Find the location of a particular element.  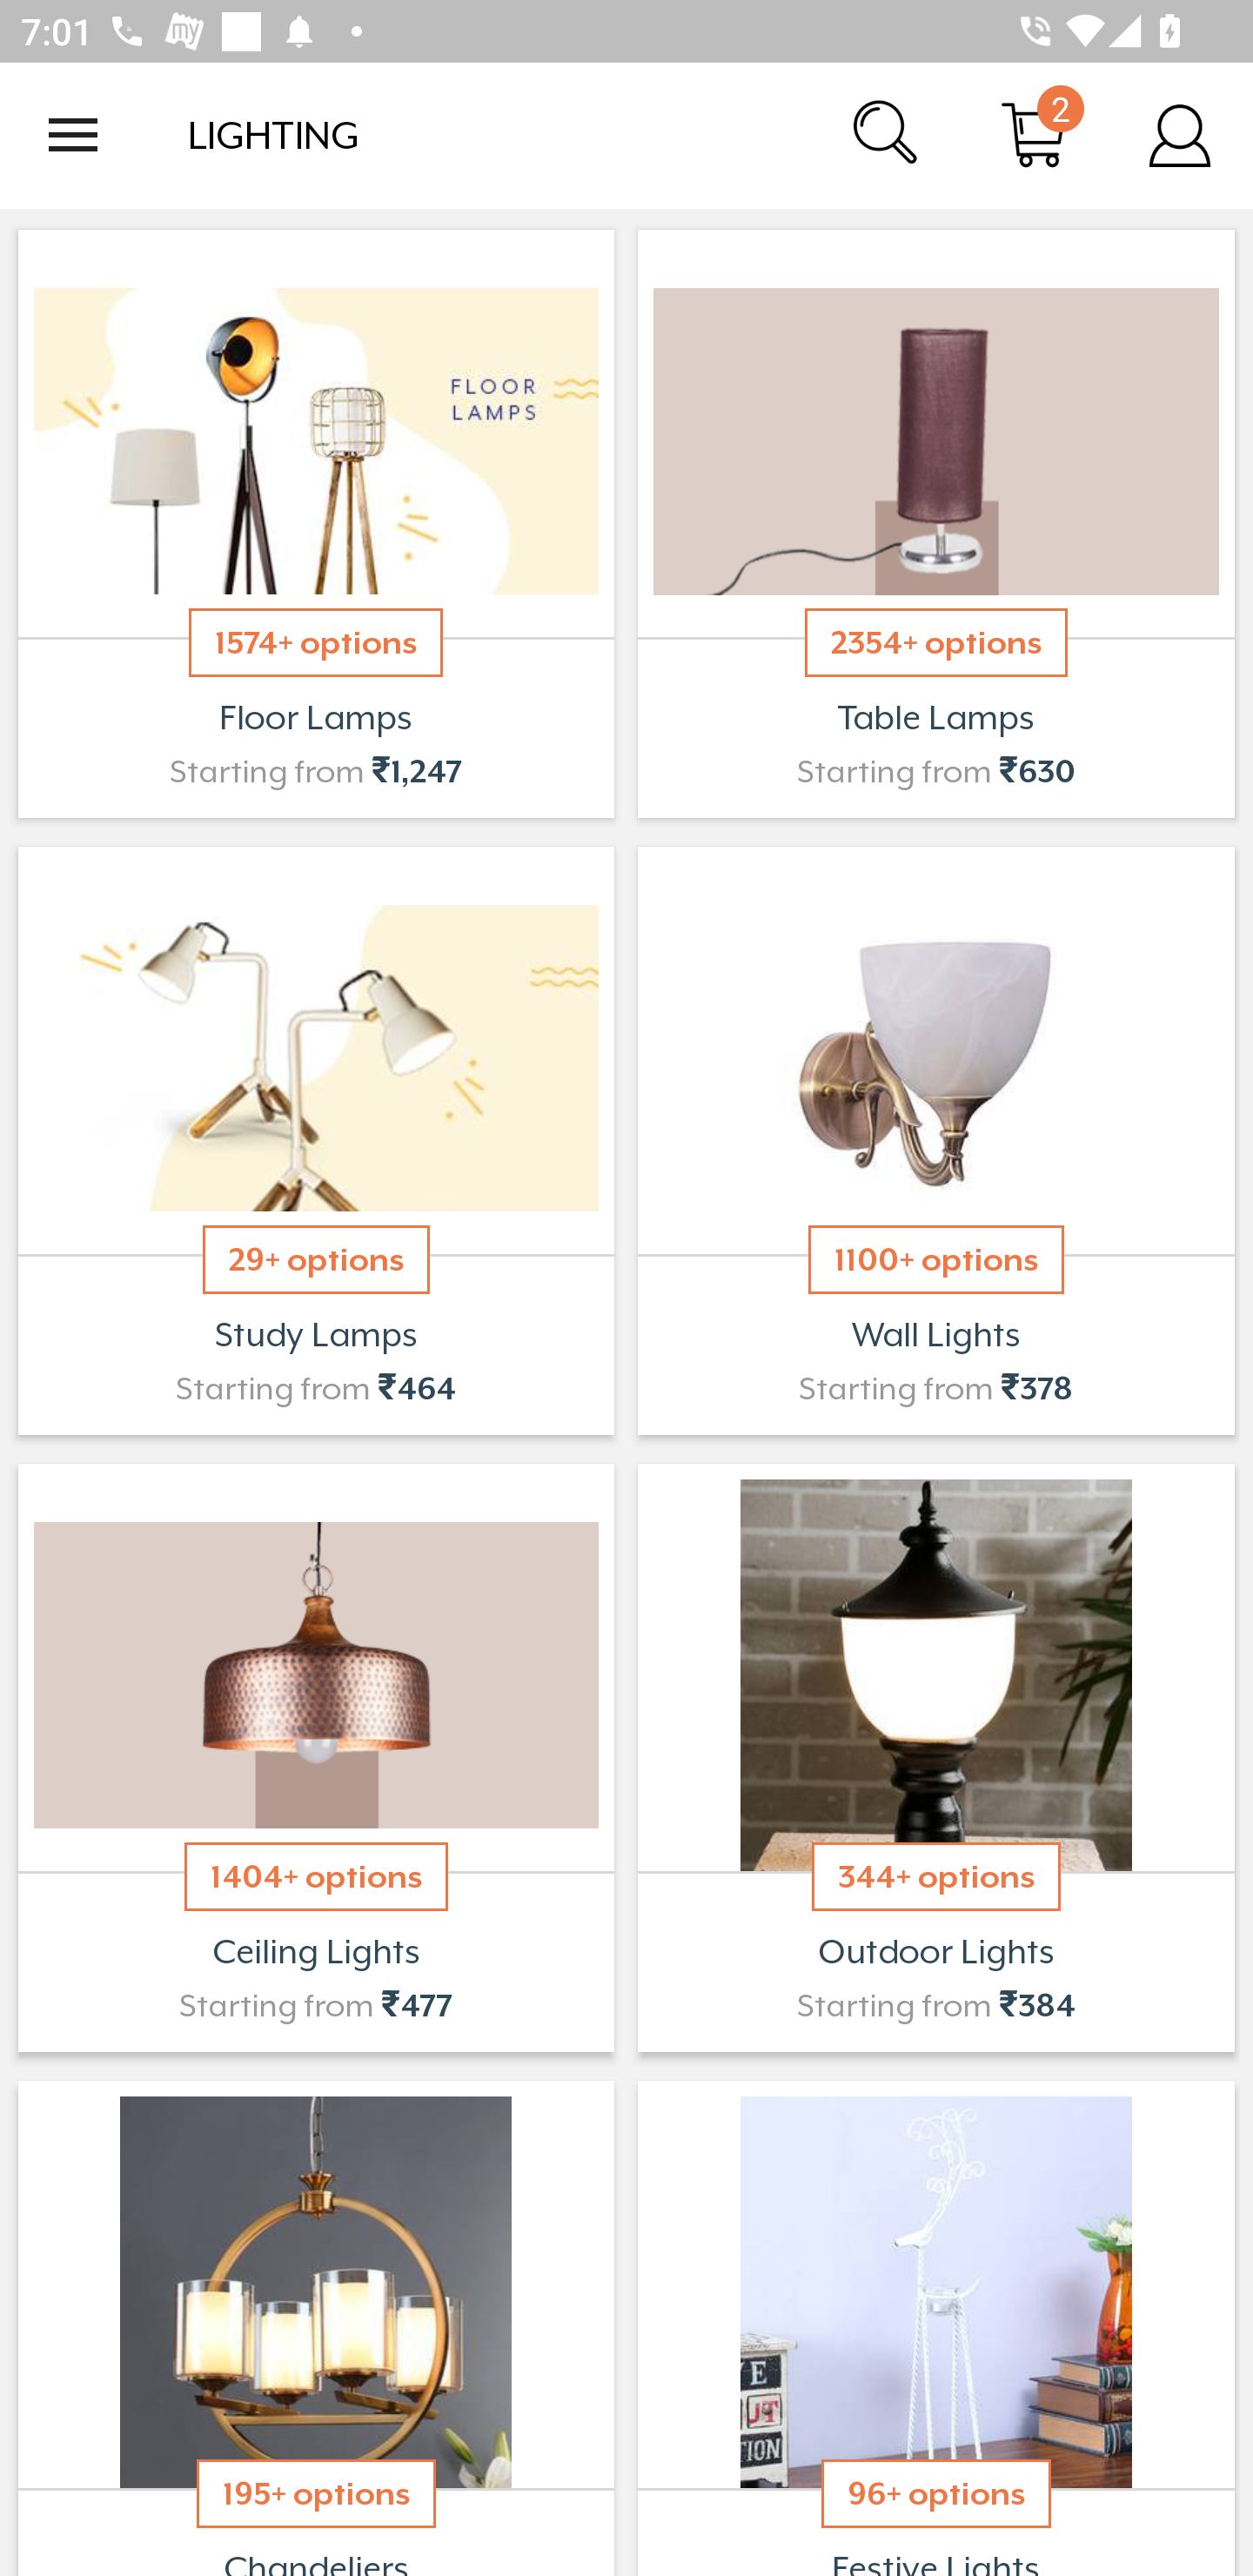

2354+ options Table Lamps Starting from  ₹630 is located at coordinates (936, 524).